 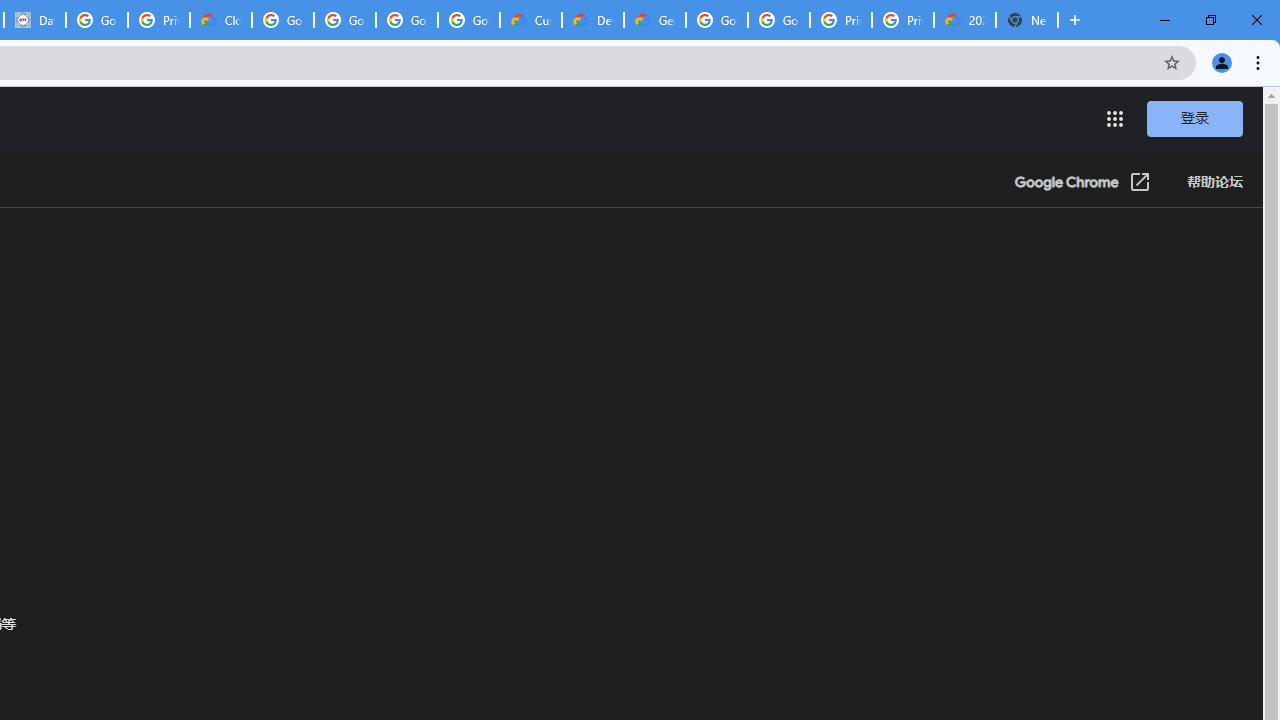 What do you see at coordinates (654, 20) in the screenshot?
I see `Gemini for Business and Developers | Google Cloud` at bounding box center [654, 20].